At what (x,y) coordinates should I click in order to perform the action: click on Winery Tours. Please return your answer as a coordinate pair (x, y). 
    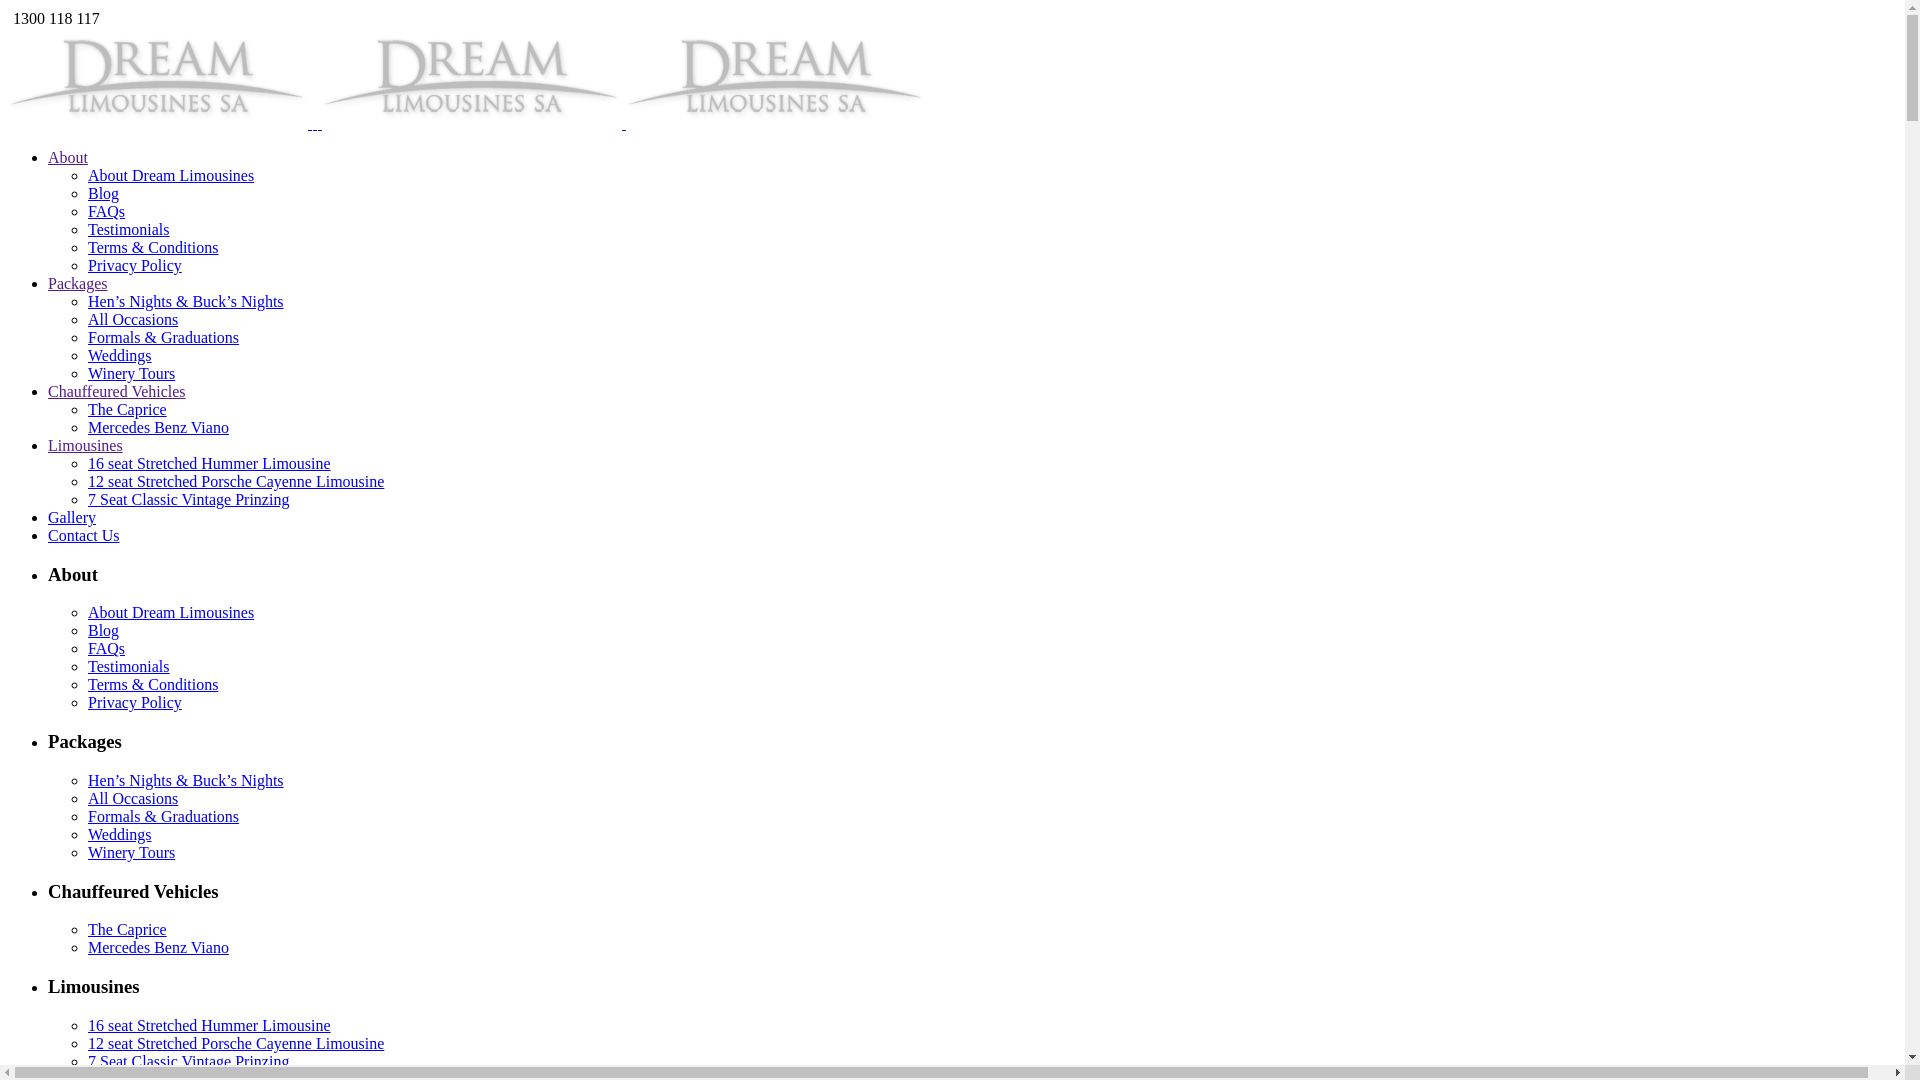
    Looking at the image, I should click on (132, 374).